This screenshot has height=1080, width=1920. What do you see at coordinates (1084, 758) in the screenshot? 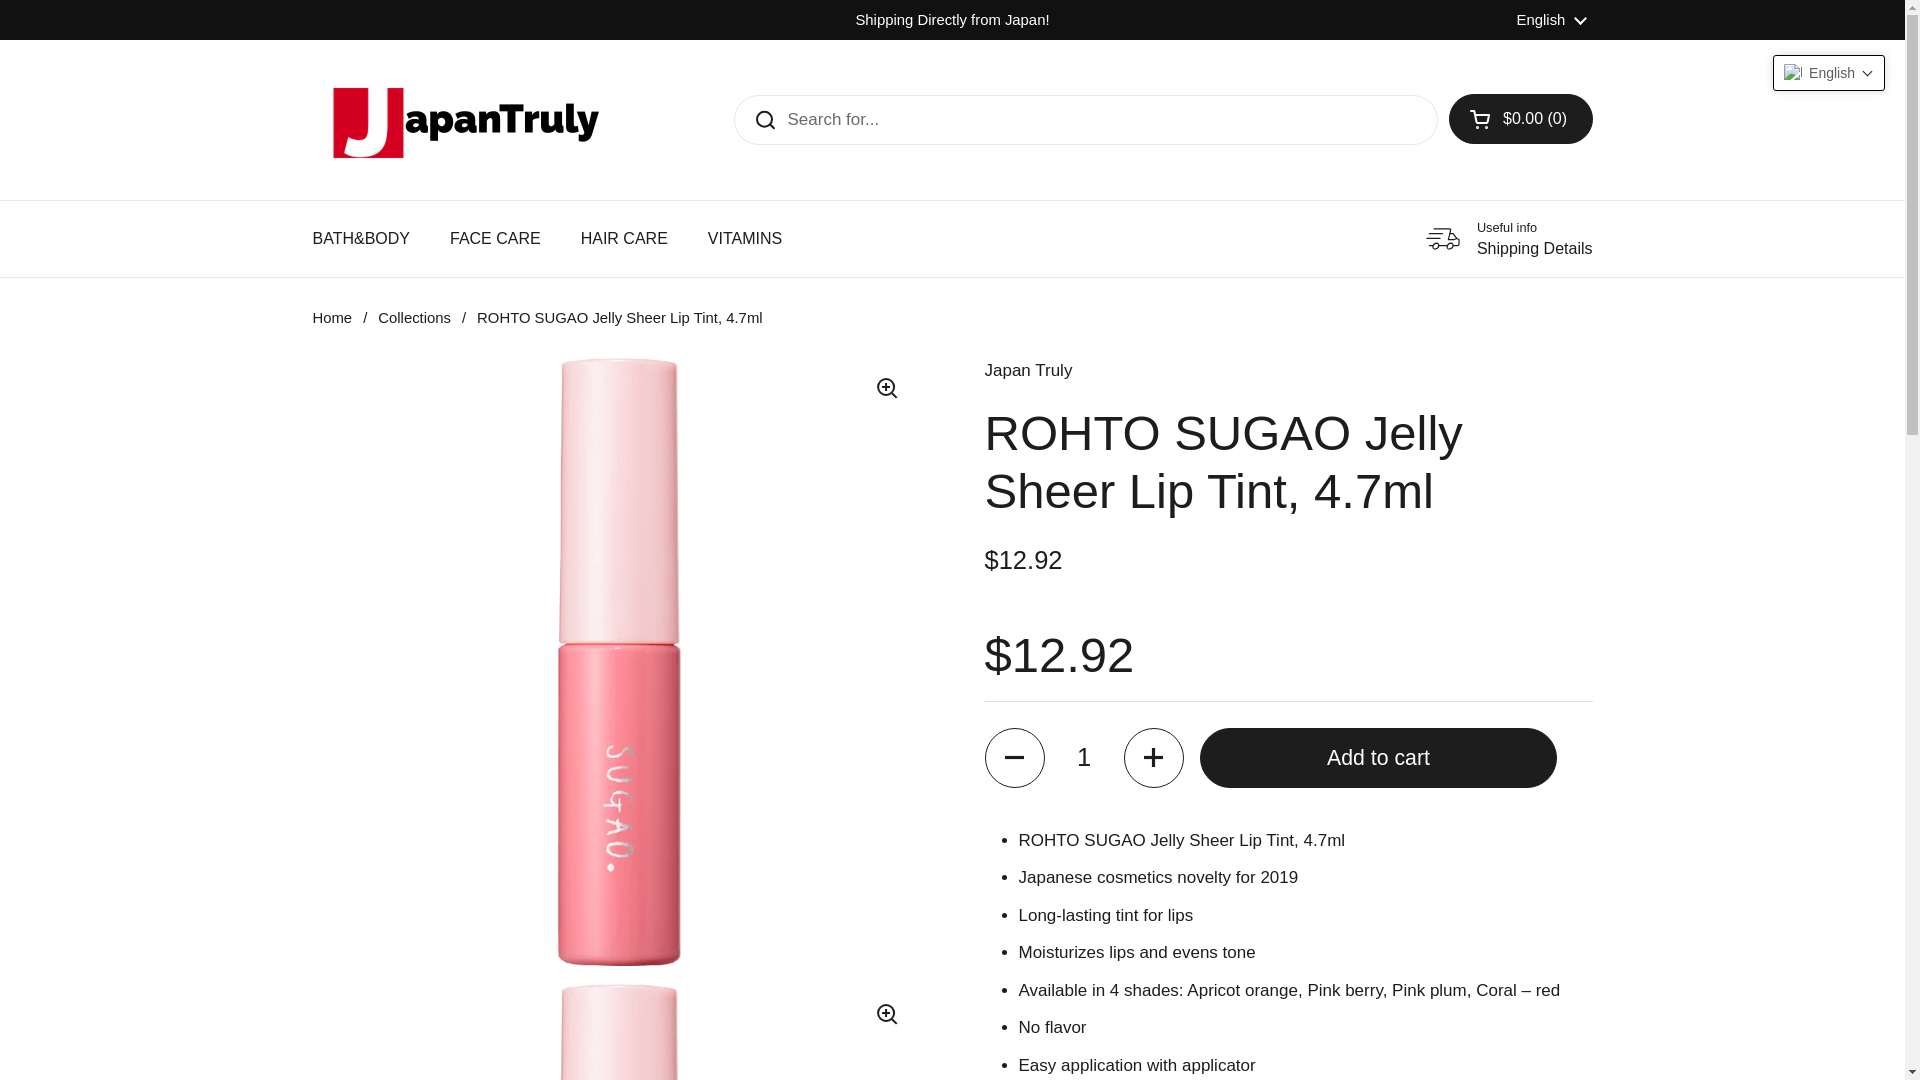
I see `1` at bounding box center [1084, 758].